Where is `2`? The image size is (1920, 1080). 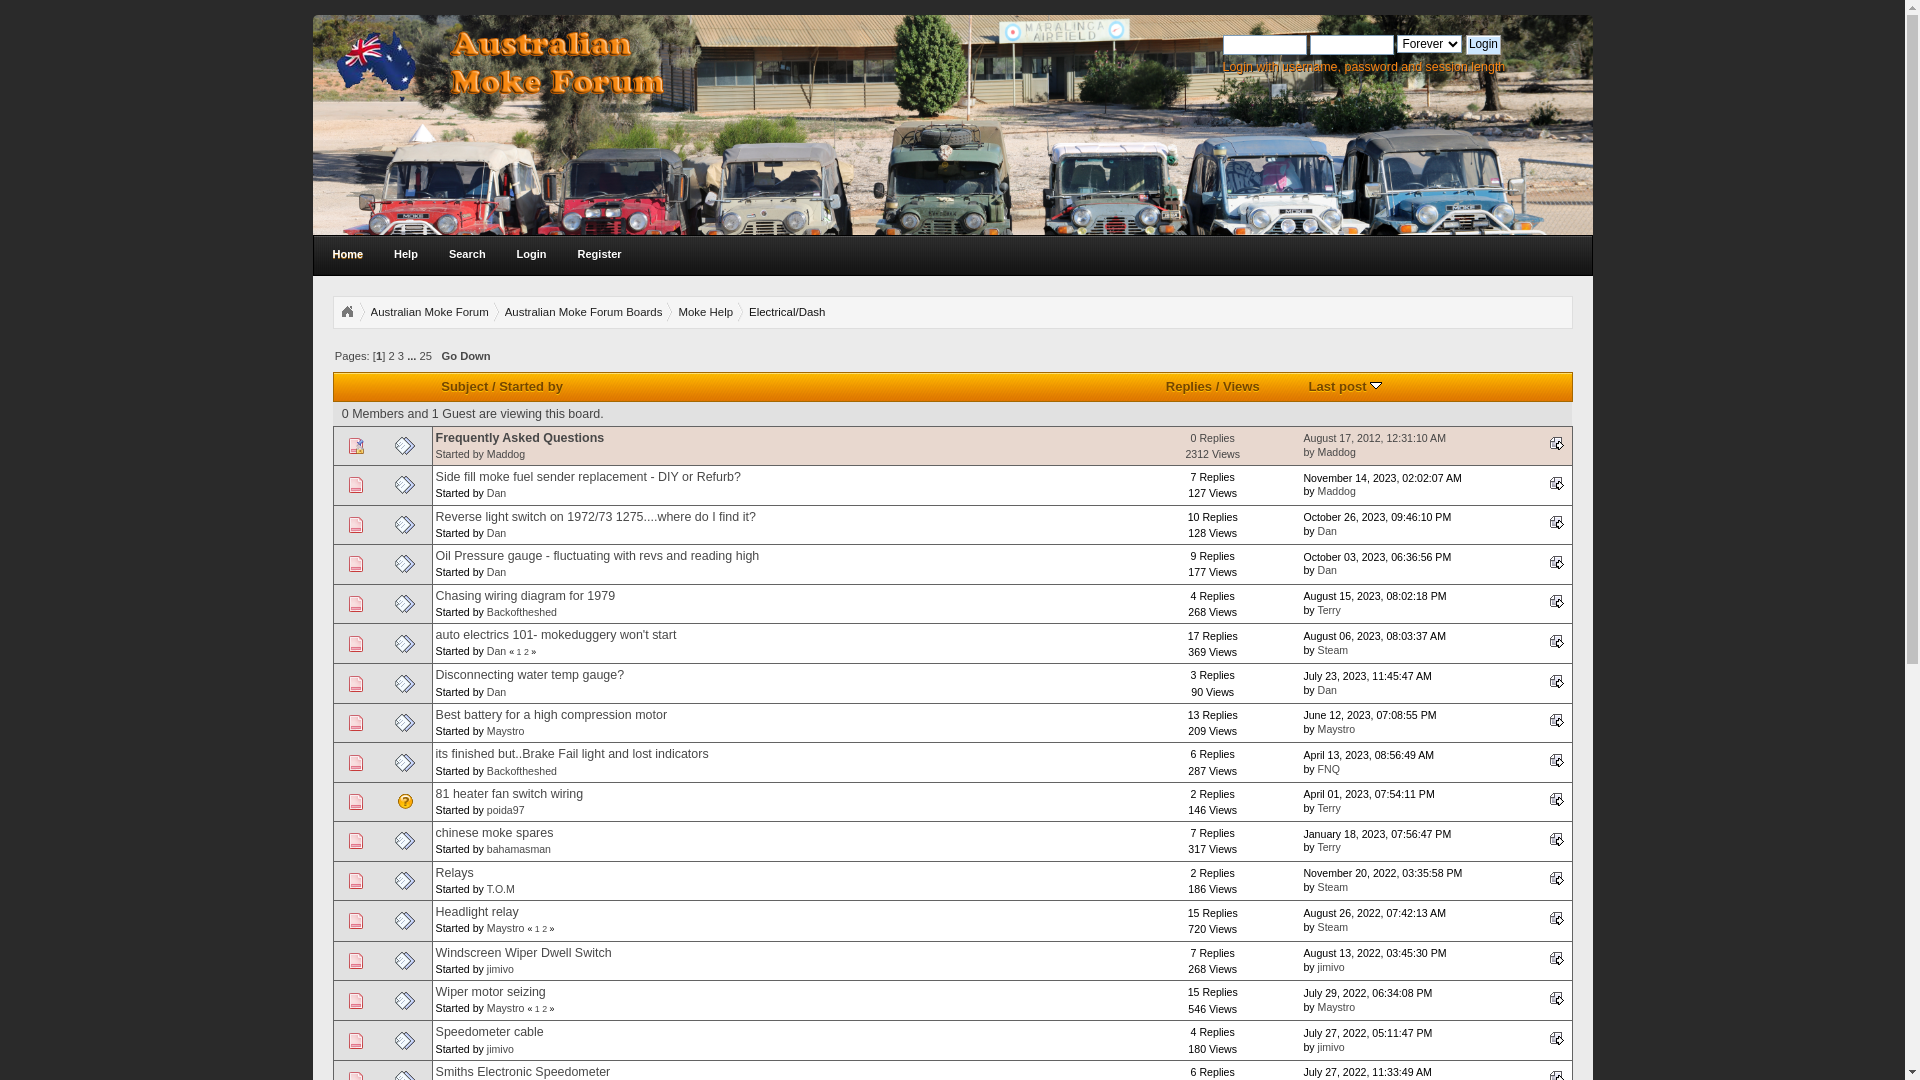 2 is located at coordinates (526, 652).